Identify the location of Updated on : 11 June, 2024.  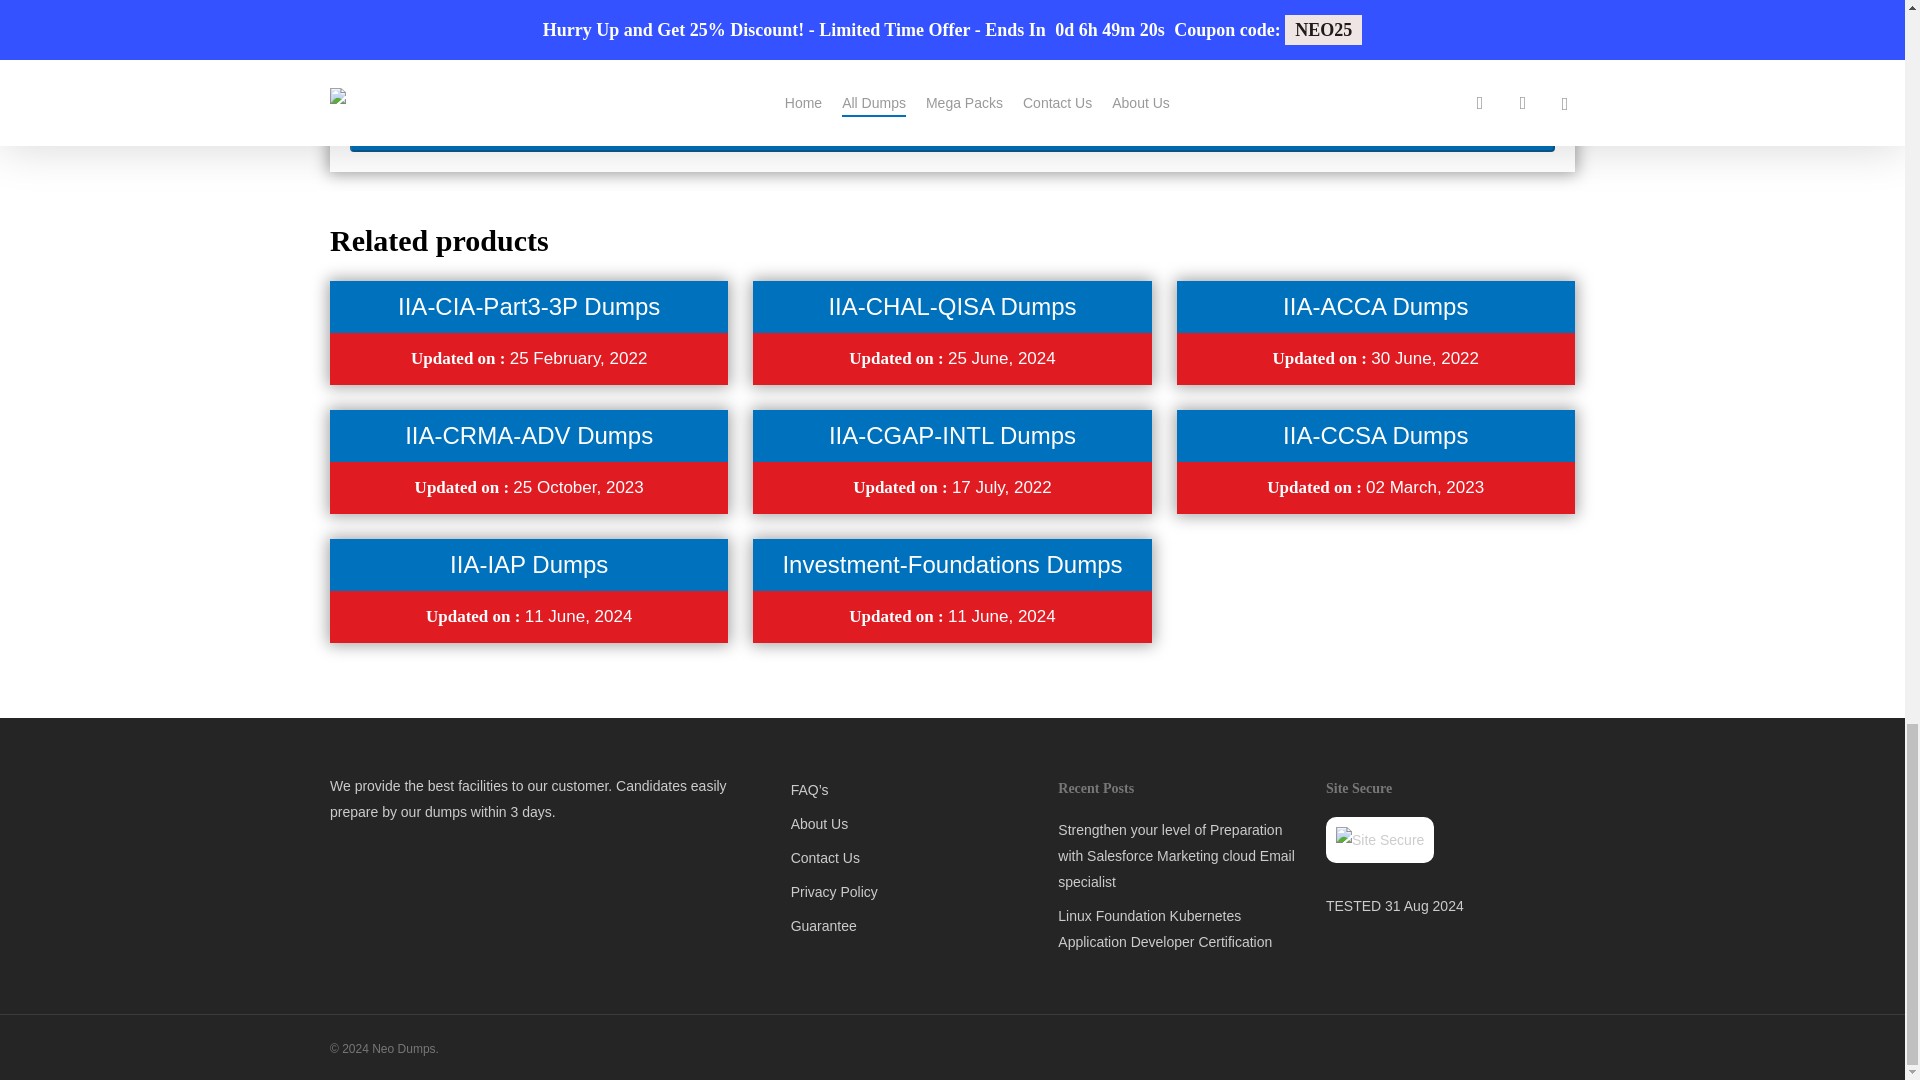
(528, 616).